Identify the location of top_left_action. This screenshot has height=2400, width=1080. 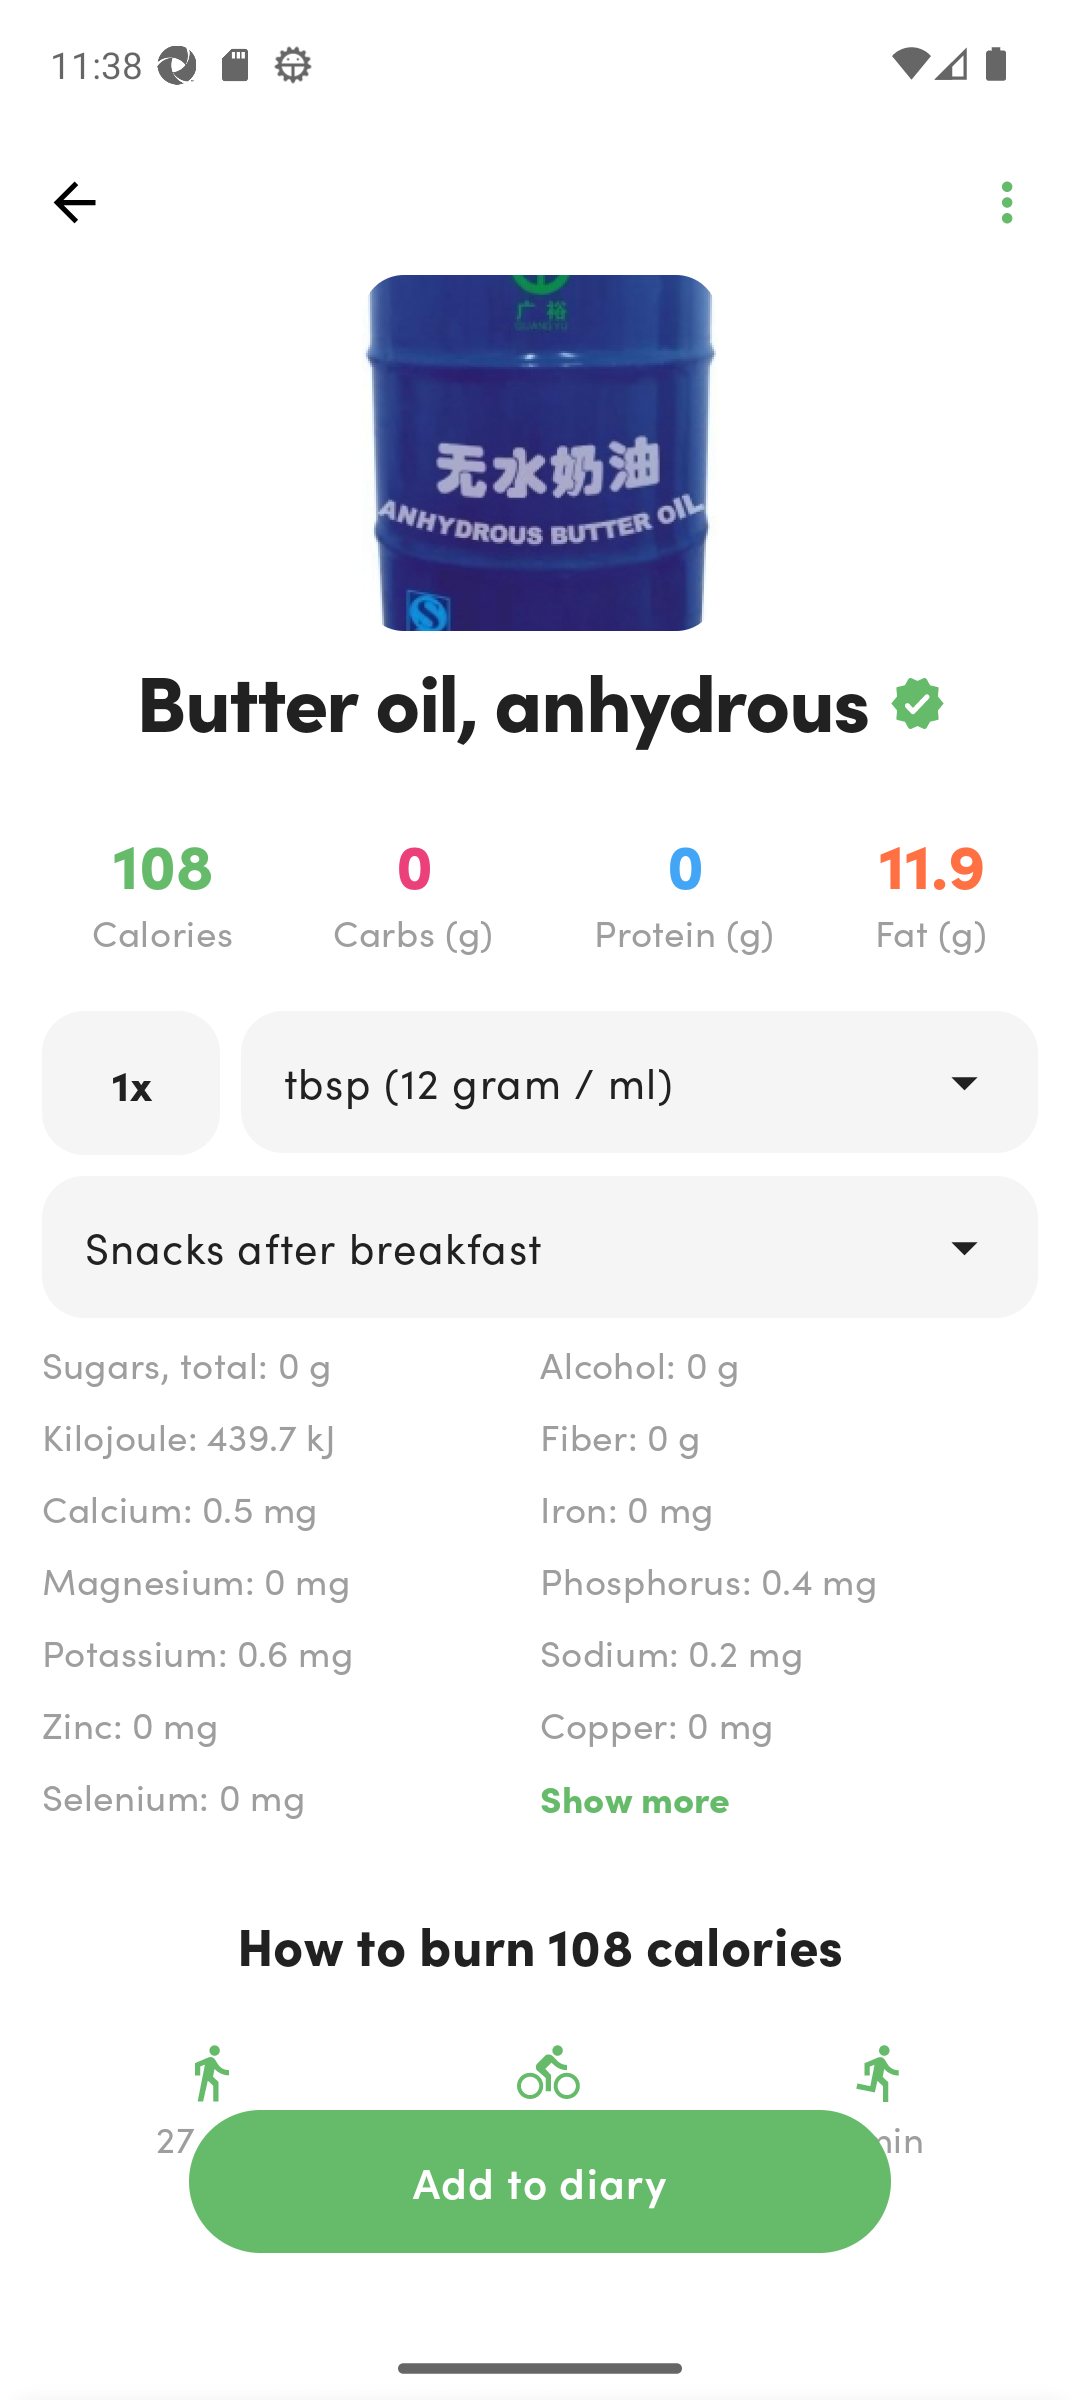
(1006, 202).